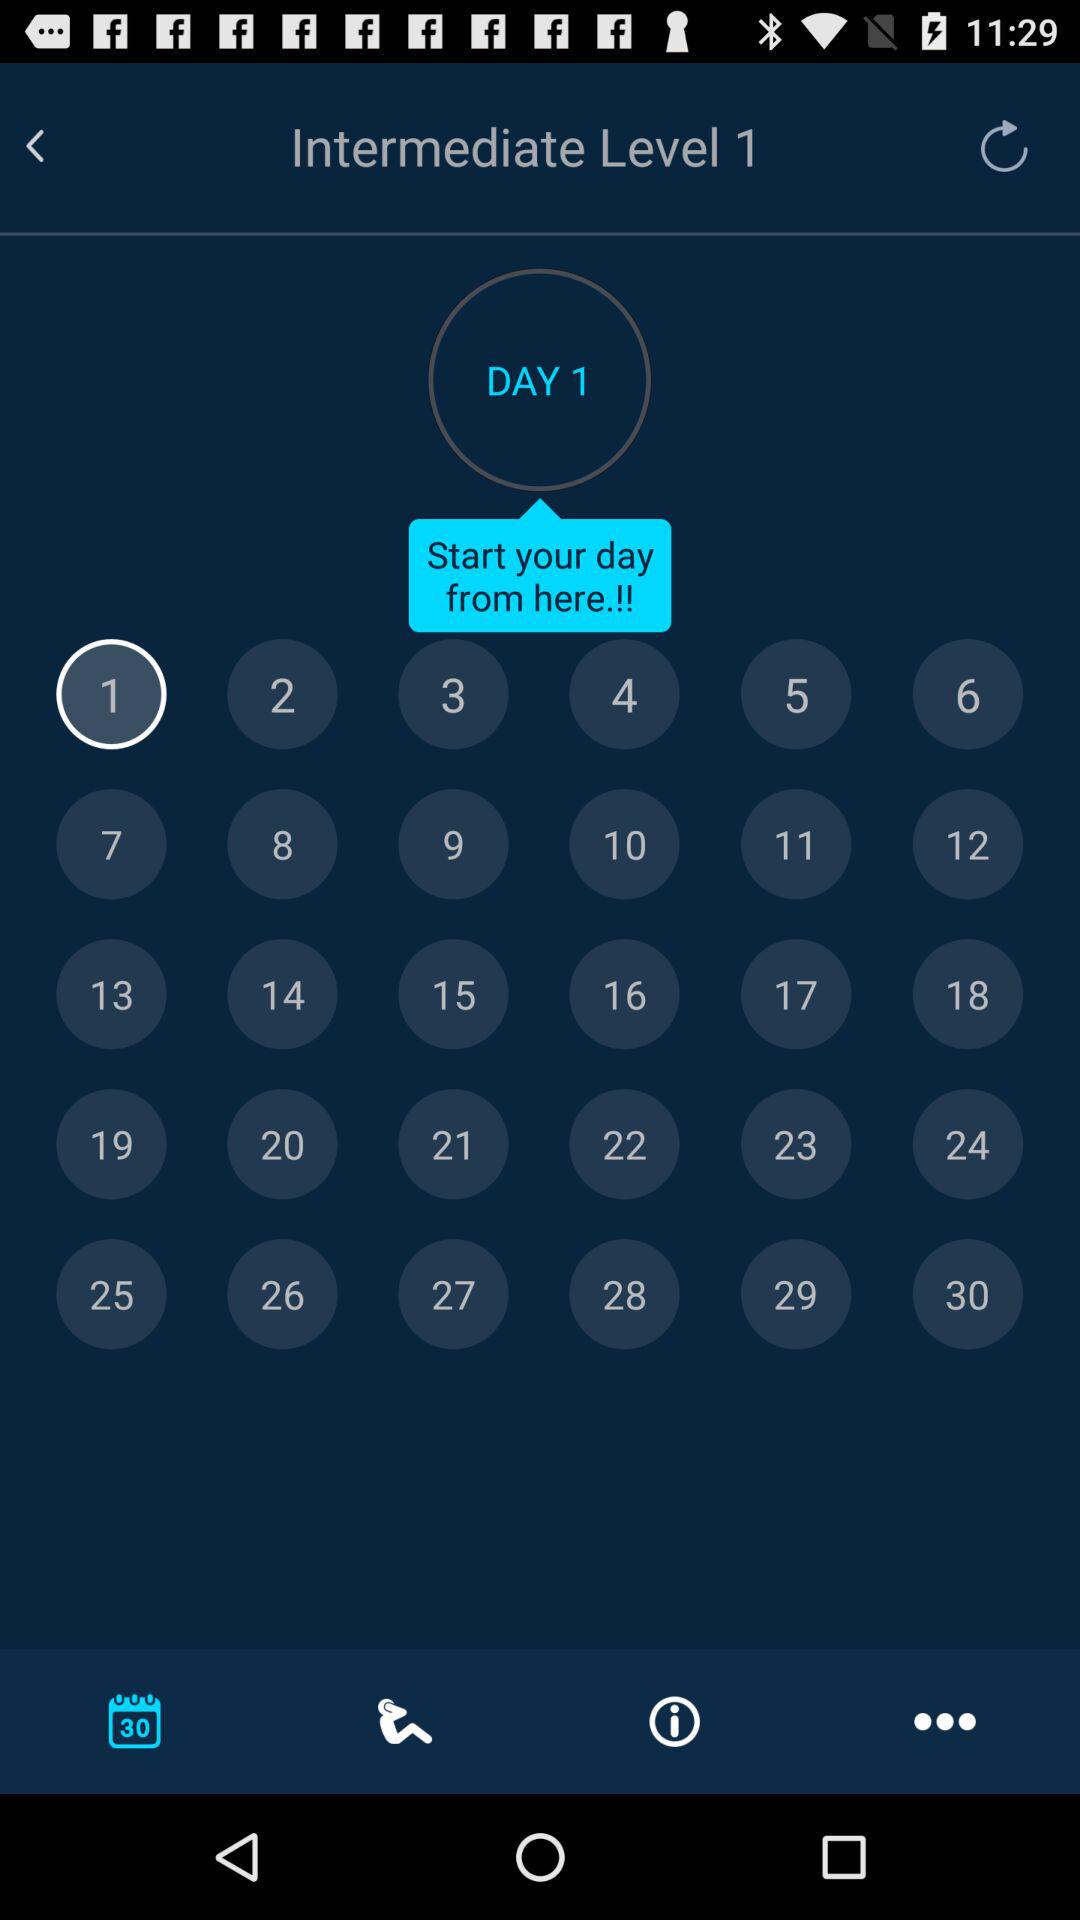  I want to click on day 7, so click(111, 844).